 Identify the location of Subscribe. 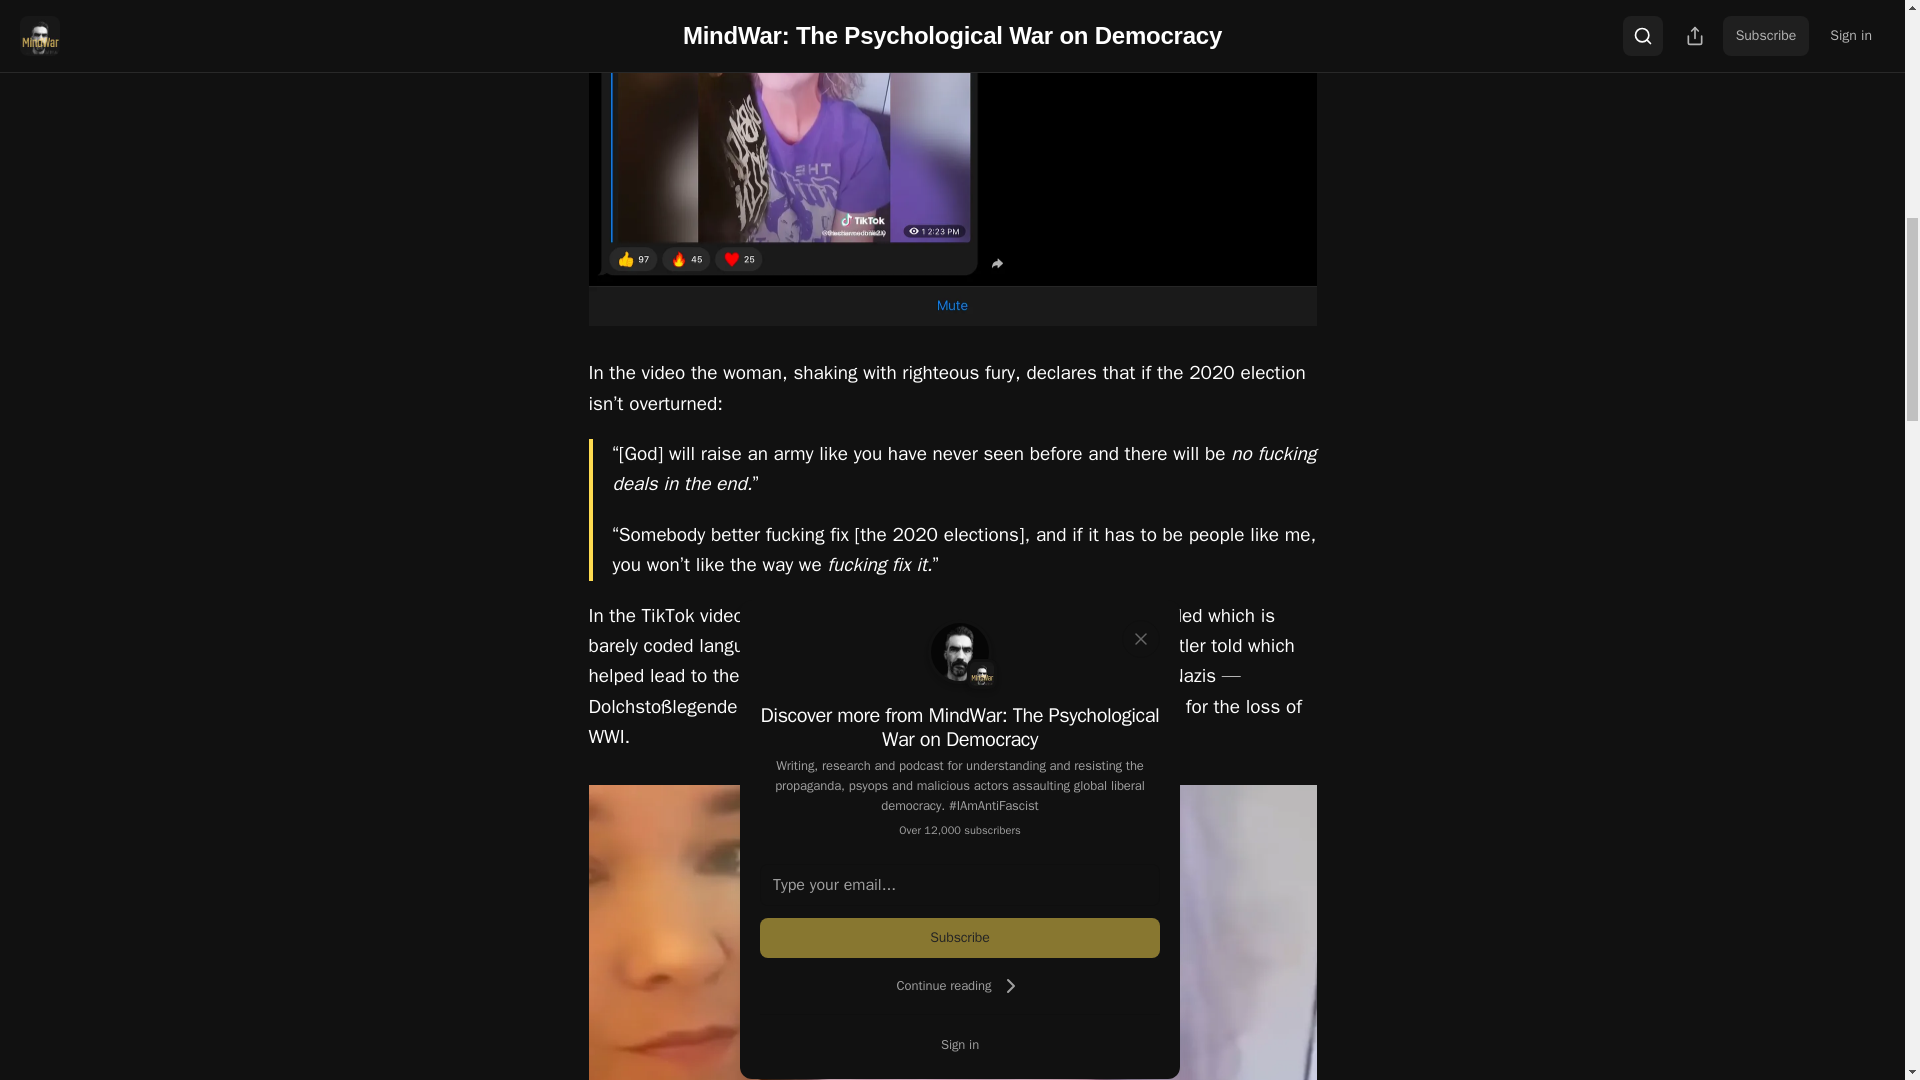
(960, 938).